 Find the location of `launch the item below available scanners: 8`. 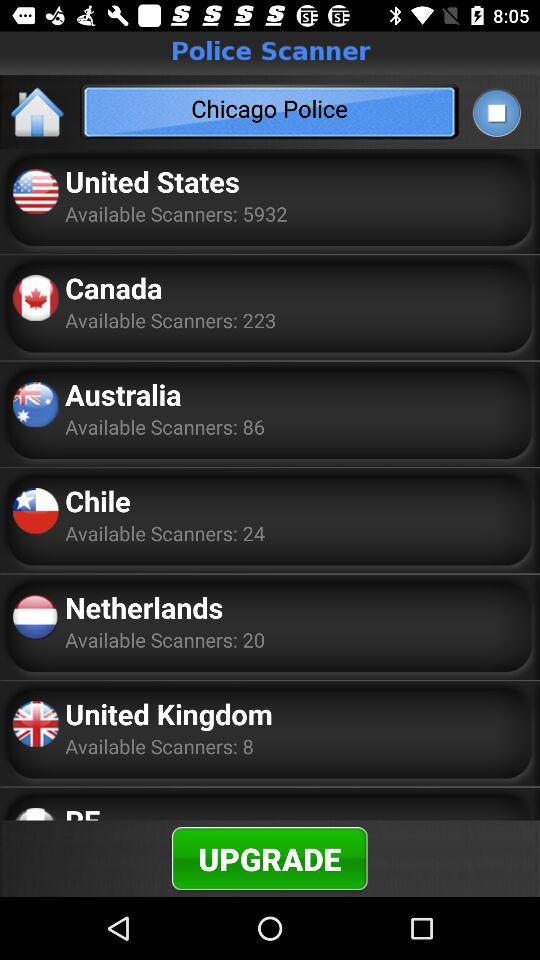

launch the item below available scanners: 8 is located at coordinates (82, 810).